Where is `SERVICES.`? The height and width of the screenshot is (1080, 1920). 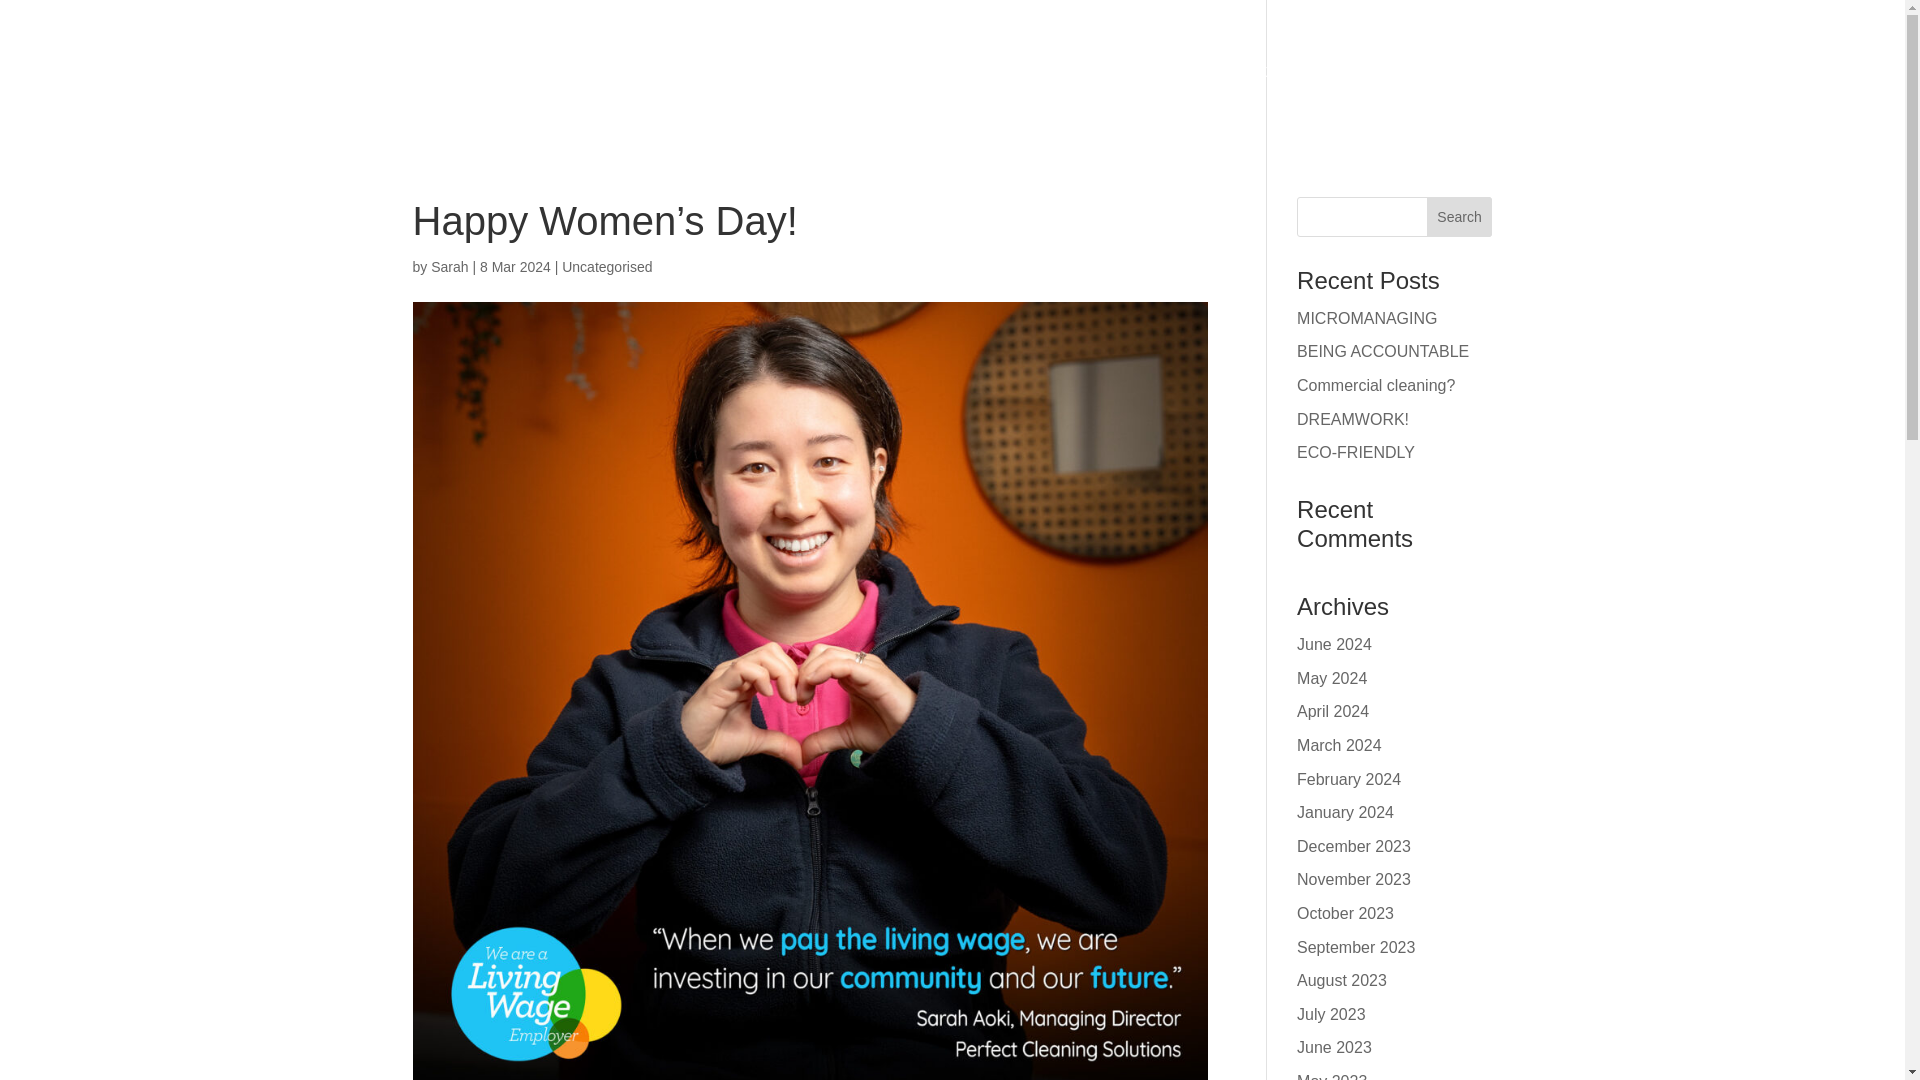
SERVICES. is located at coordinates (927, 72).